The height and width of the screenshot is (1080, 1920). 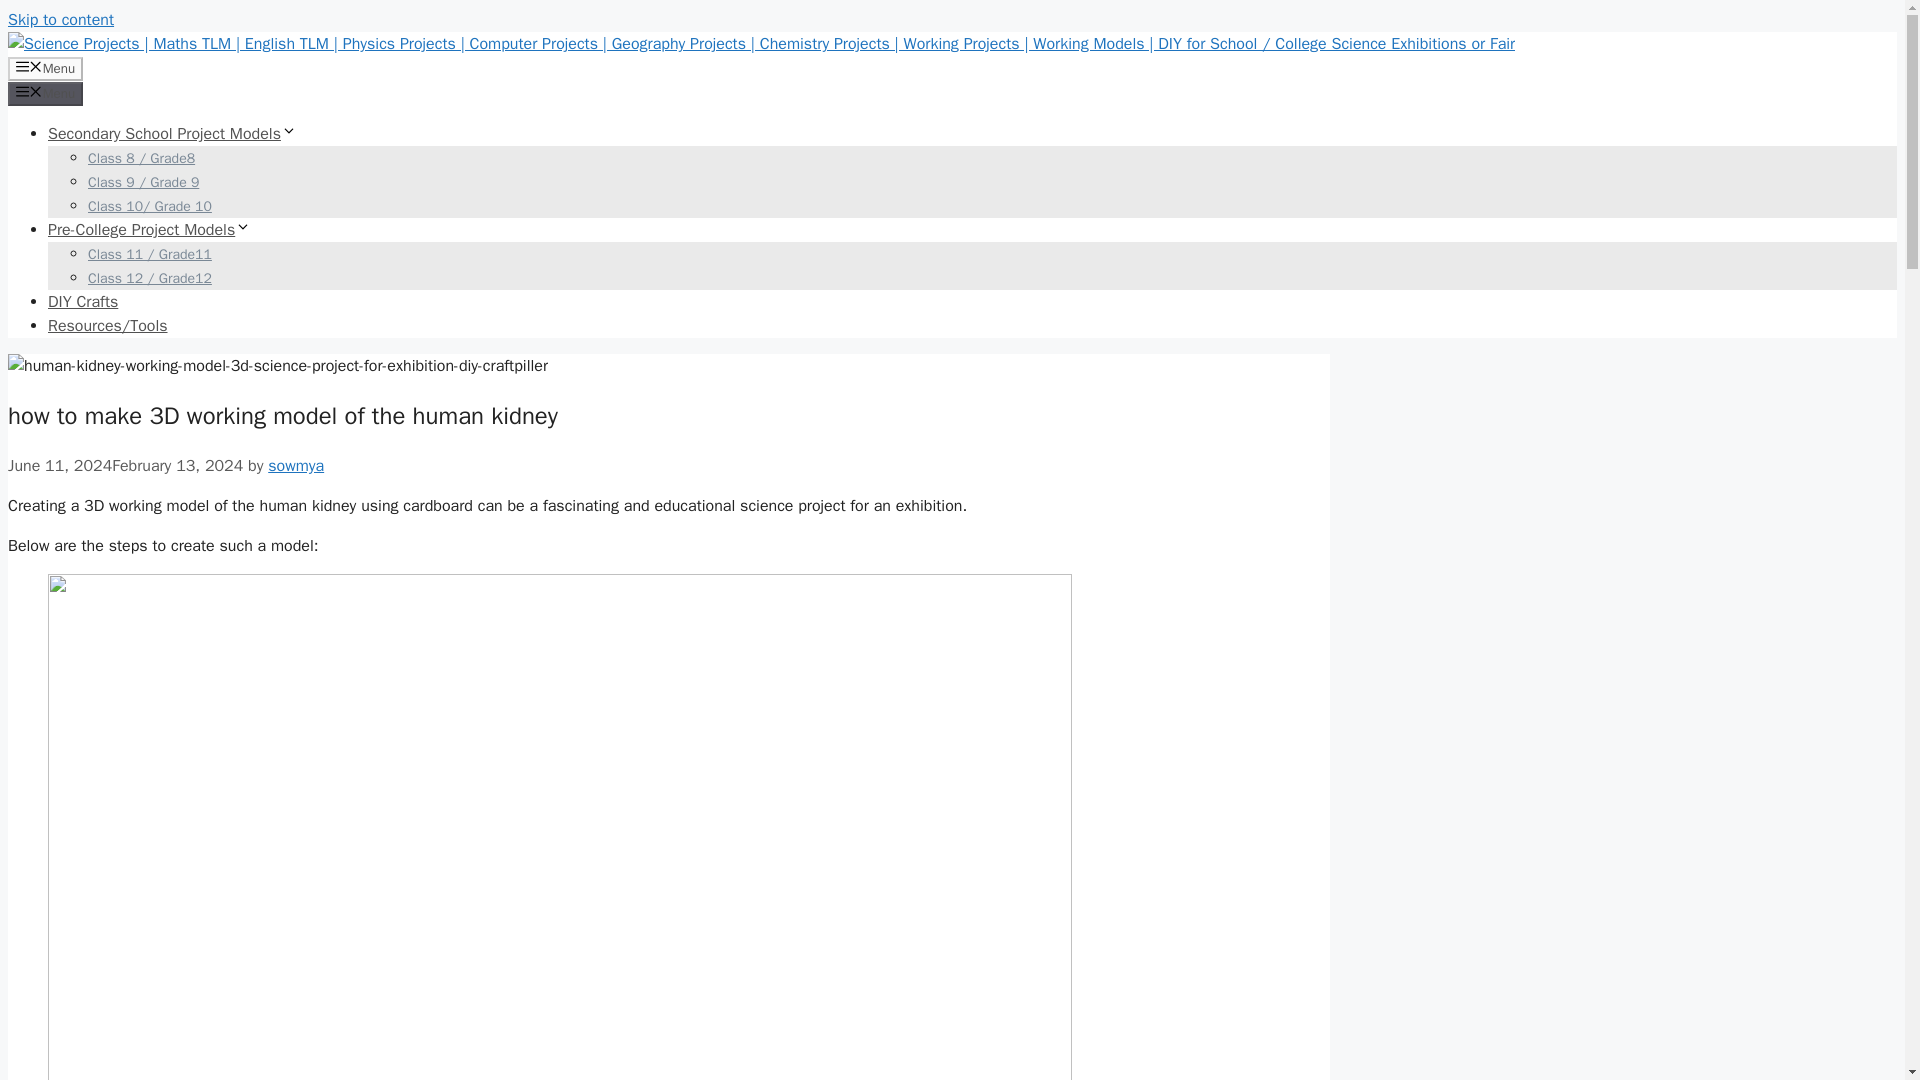 What do you see at coordinates (60, 20) in the screenshot?
I see `Skip to content` at bounding box center [60, 20].